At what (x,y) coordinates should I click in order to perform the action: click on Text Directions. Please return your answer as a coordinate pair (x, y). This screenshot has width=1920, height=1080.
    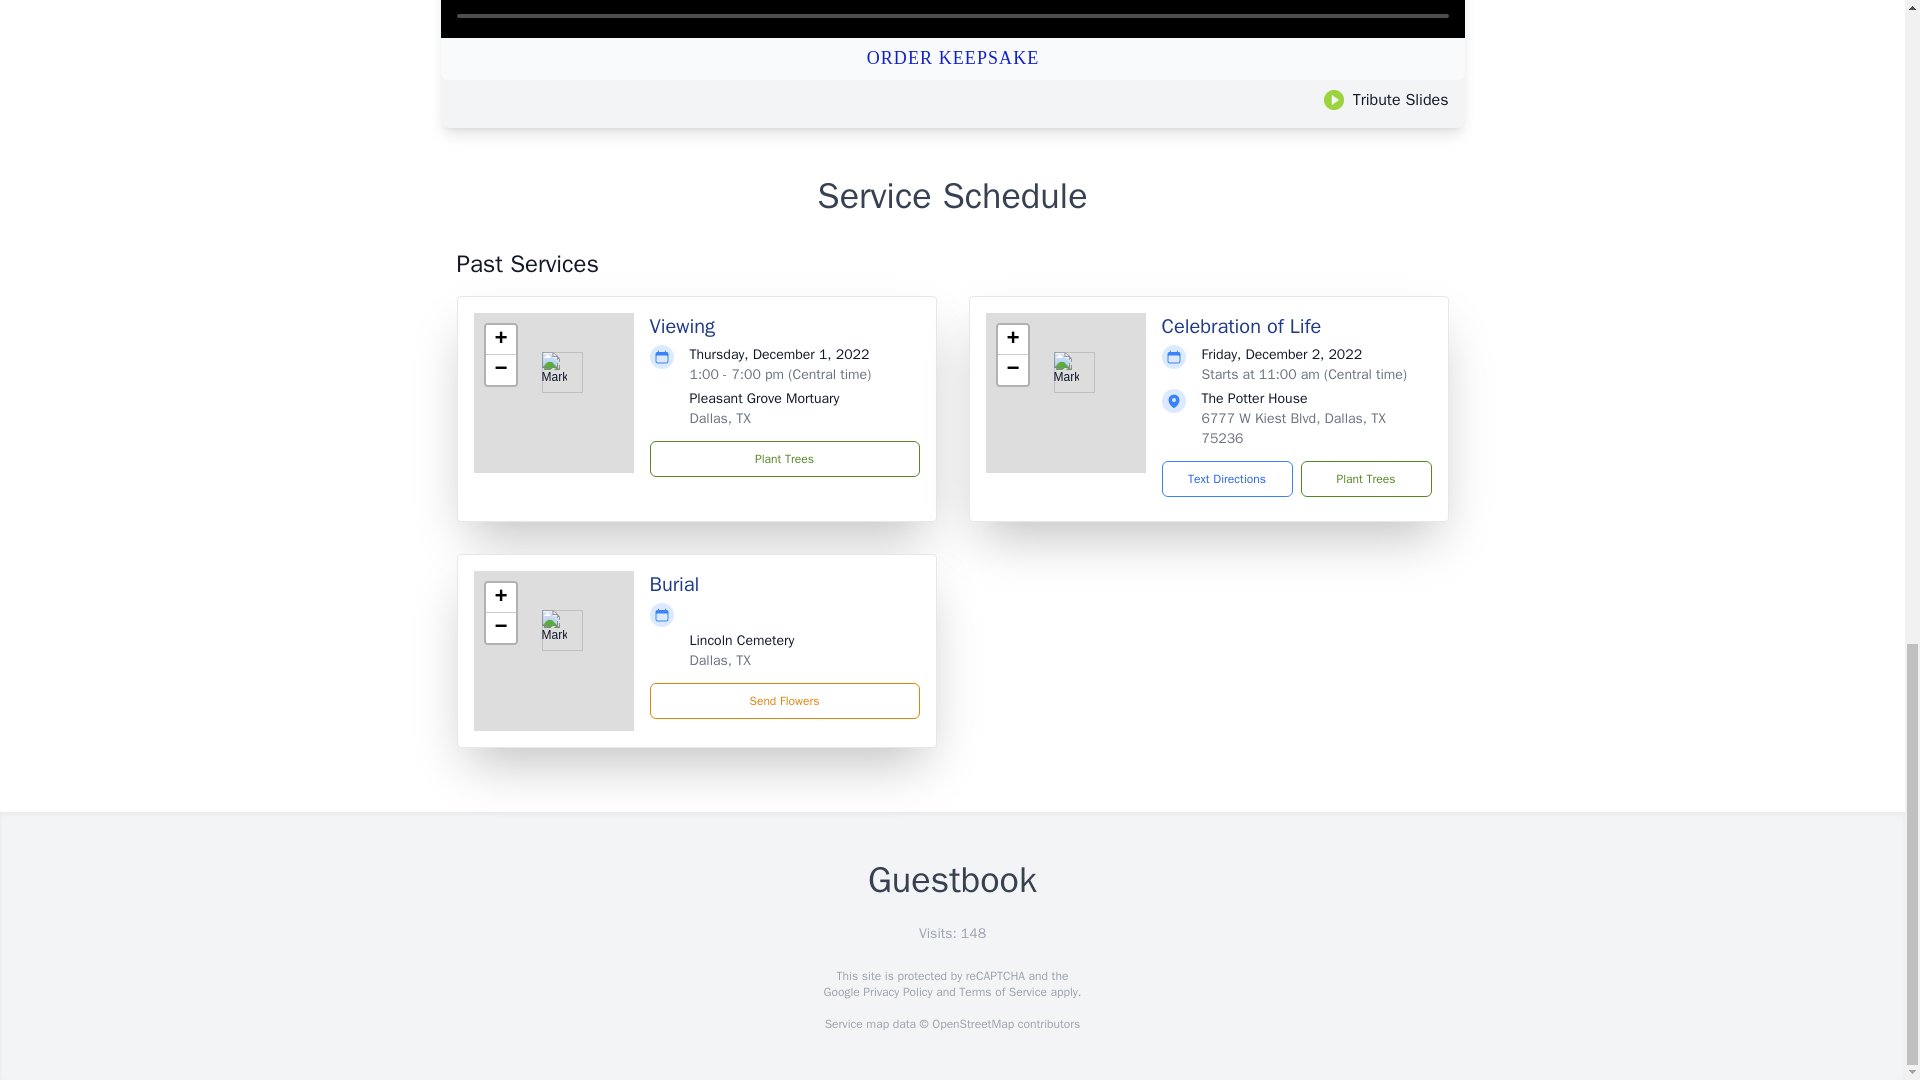
    Looking at the image, I should click on (1226, 478).